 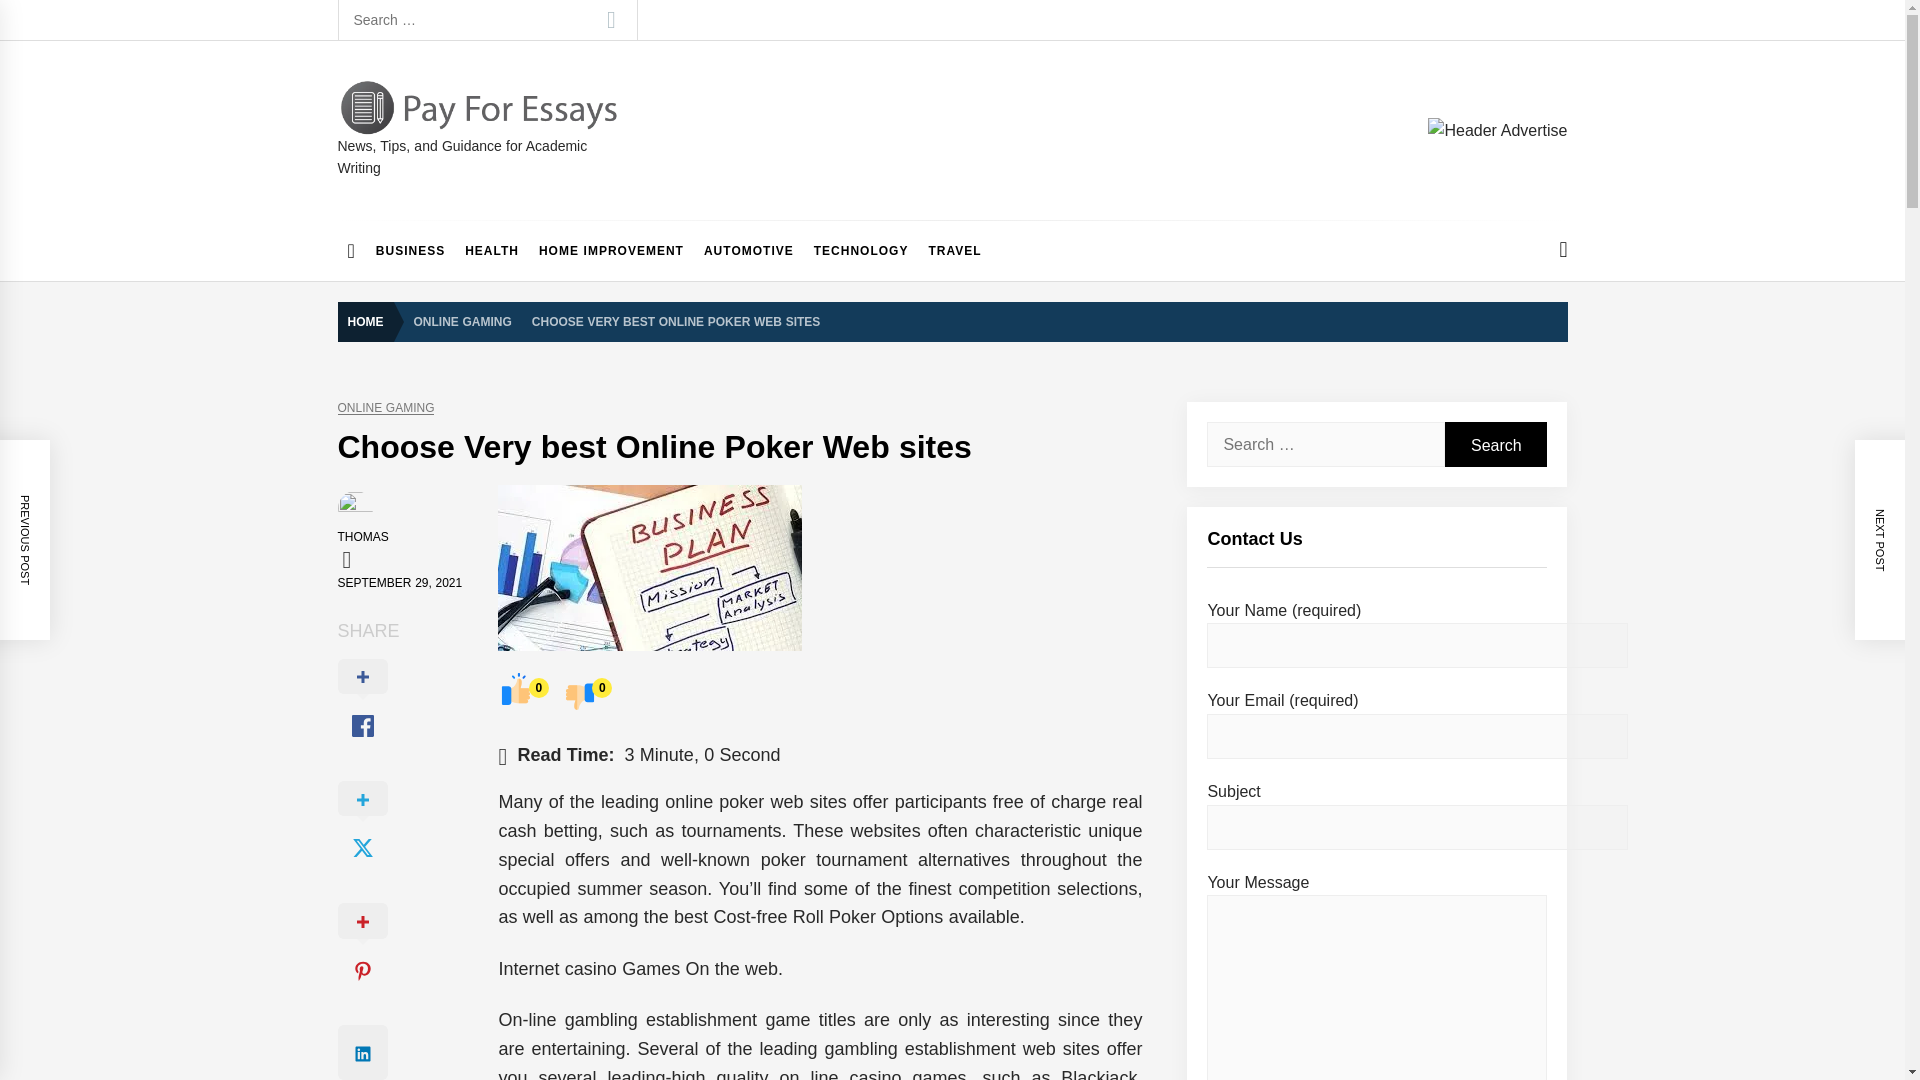 What do you see at coordinates (459, 154) in the screenshot?
I see `Pay for Essays` at bounding box center [459, 154].